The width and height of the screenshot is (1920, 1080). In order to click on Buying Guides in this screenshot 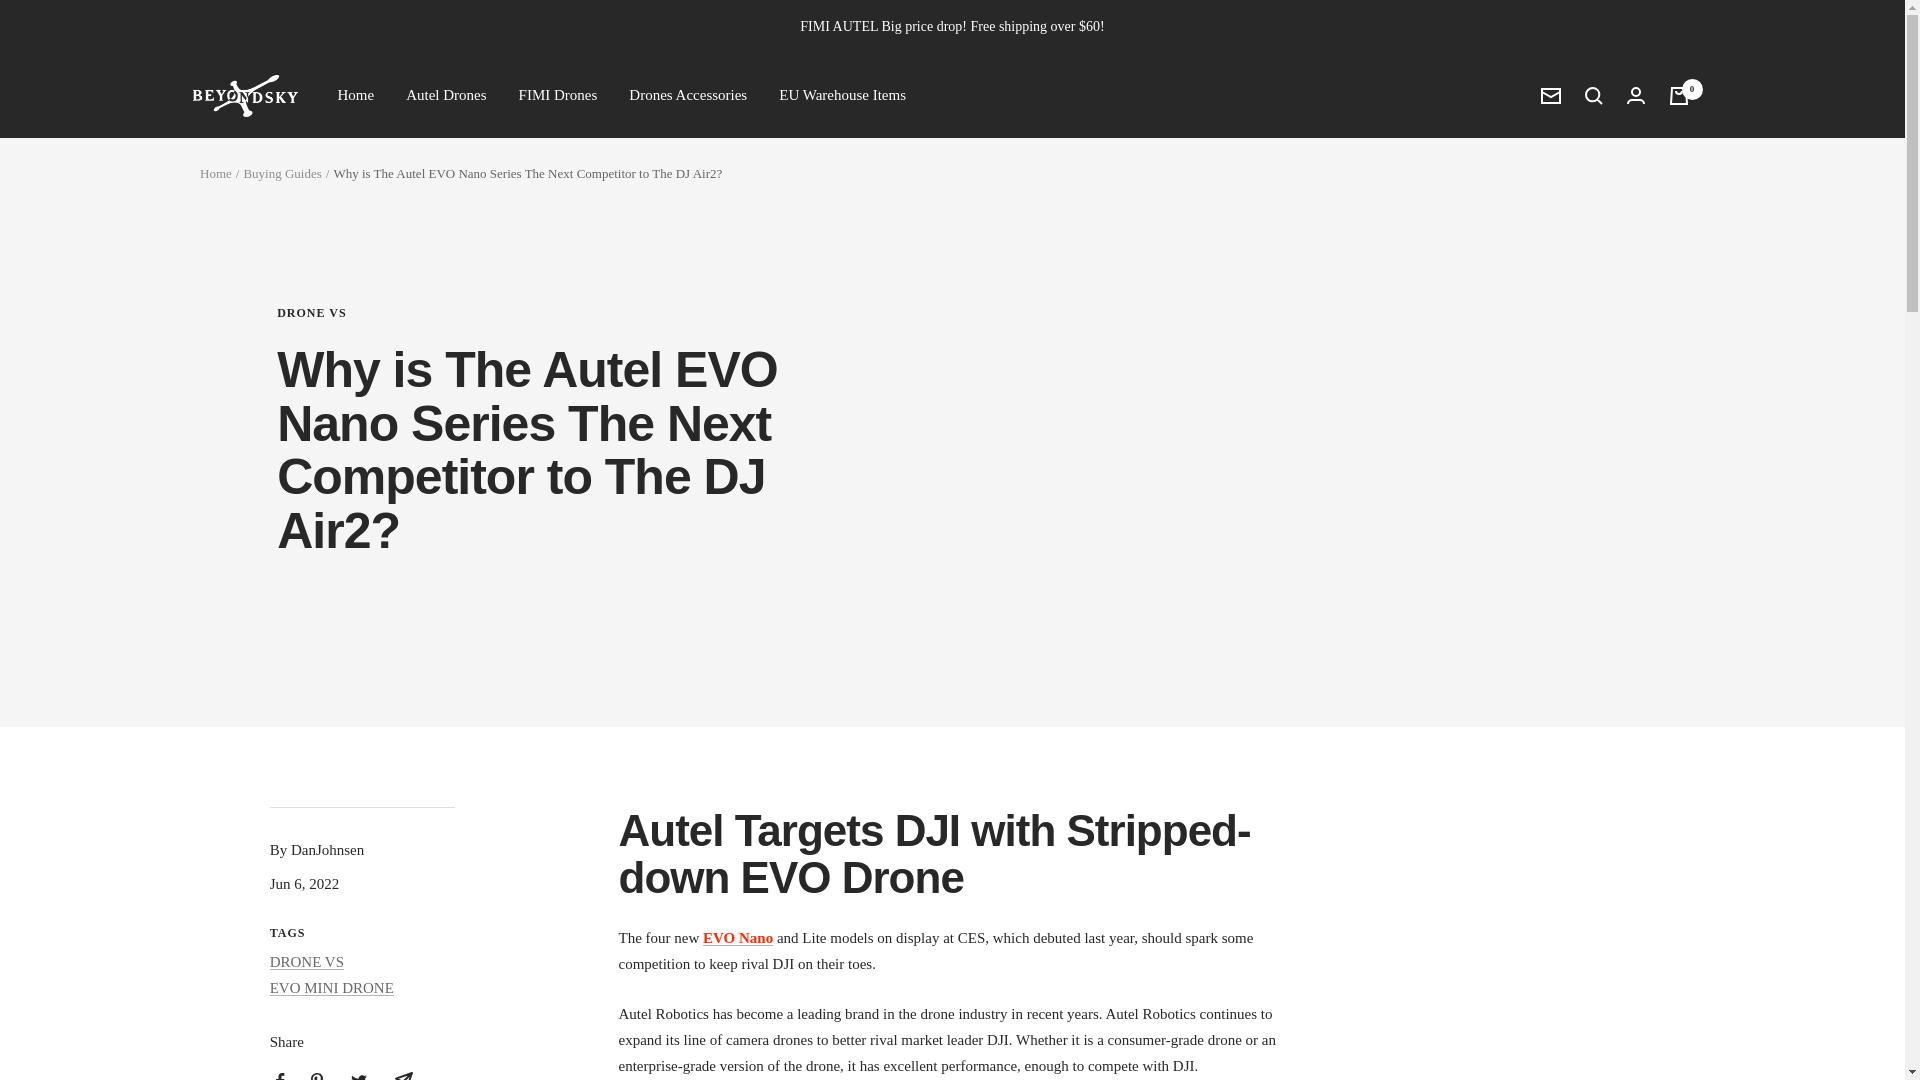, I will do `click(282, 174)`.